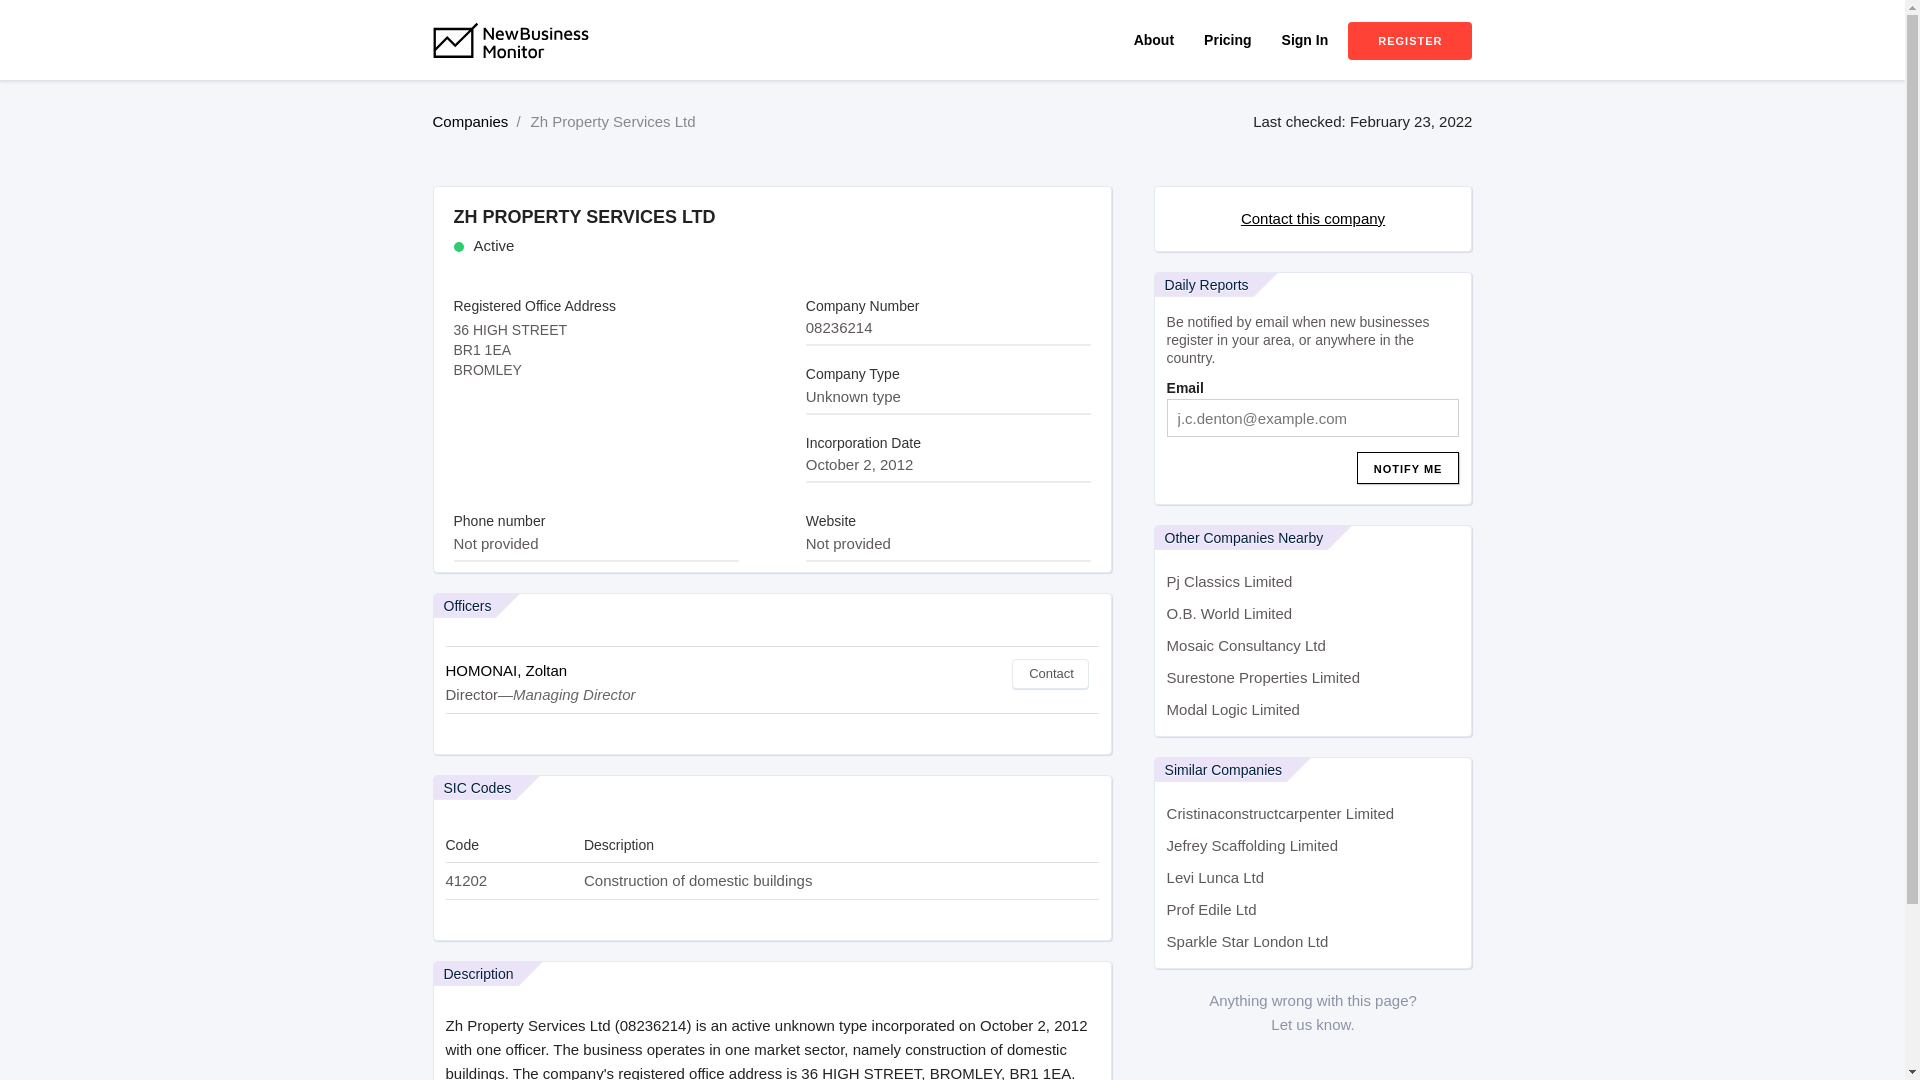  What do you see at coordinates (1314, 646) in the screenshot?
I see `Mosaic Consultancy Ltd` at bounding box center [1314, 646].